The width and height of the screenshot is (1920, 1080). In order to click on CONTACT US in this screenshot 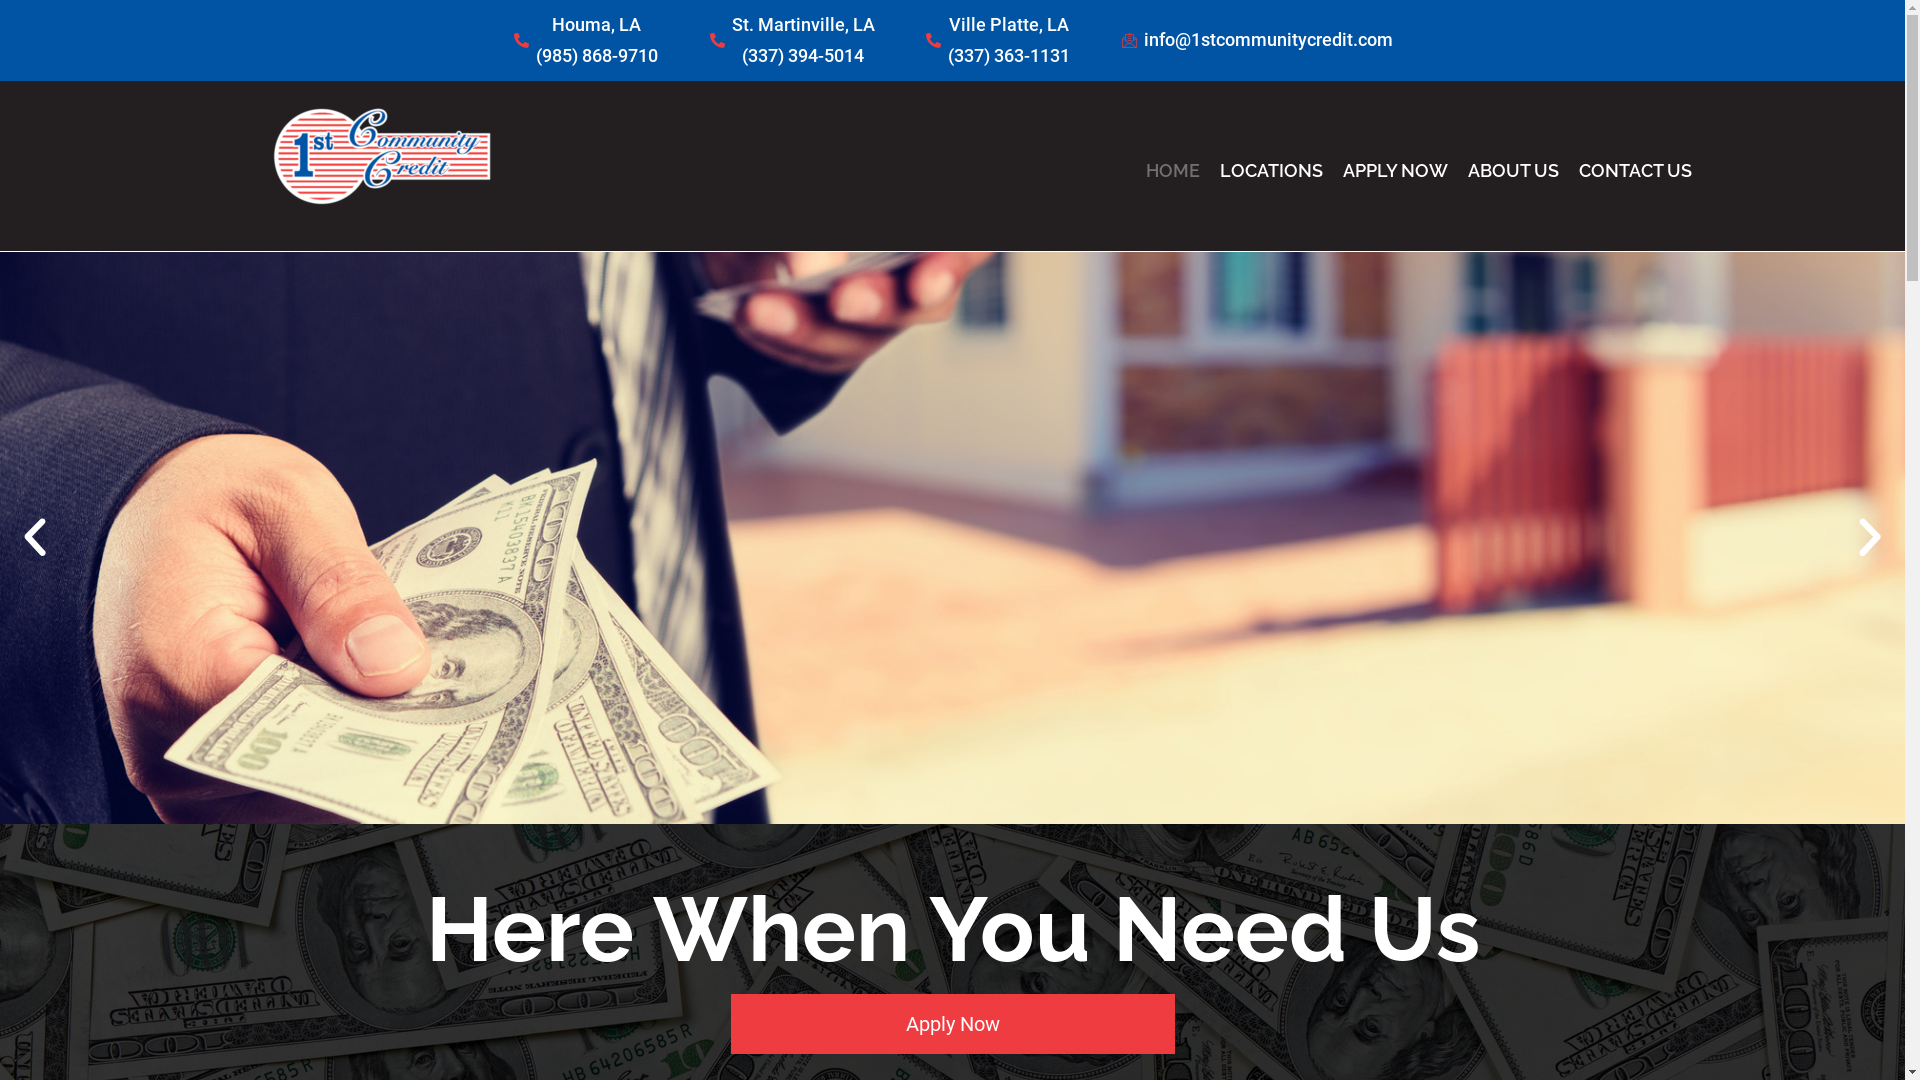, I will do `click(1626, 172)`.